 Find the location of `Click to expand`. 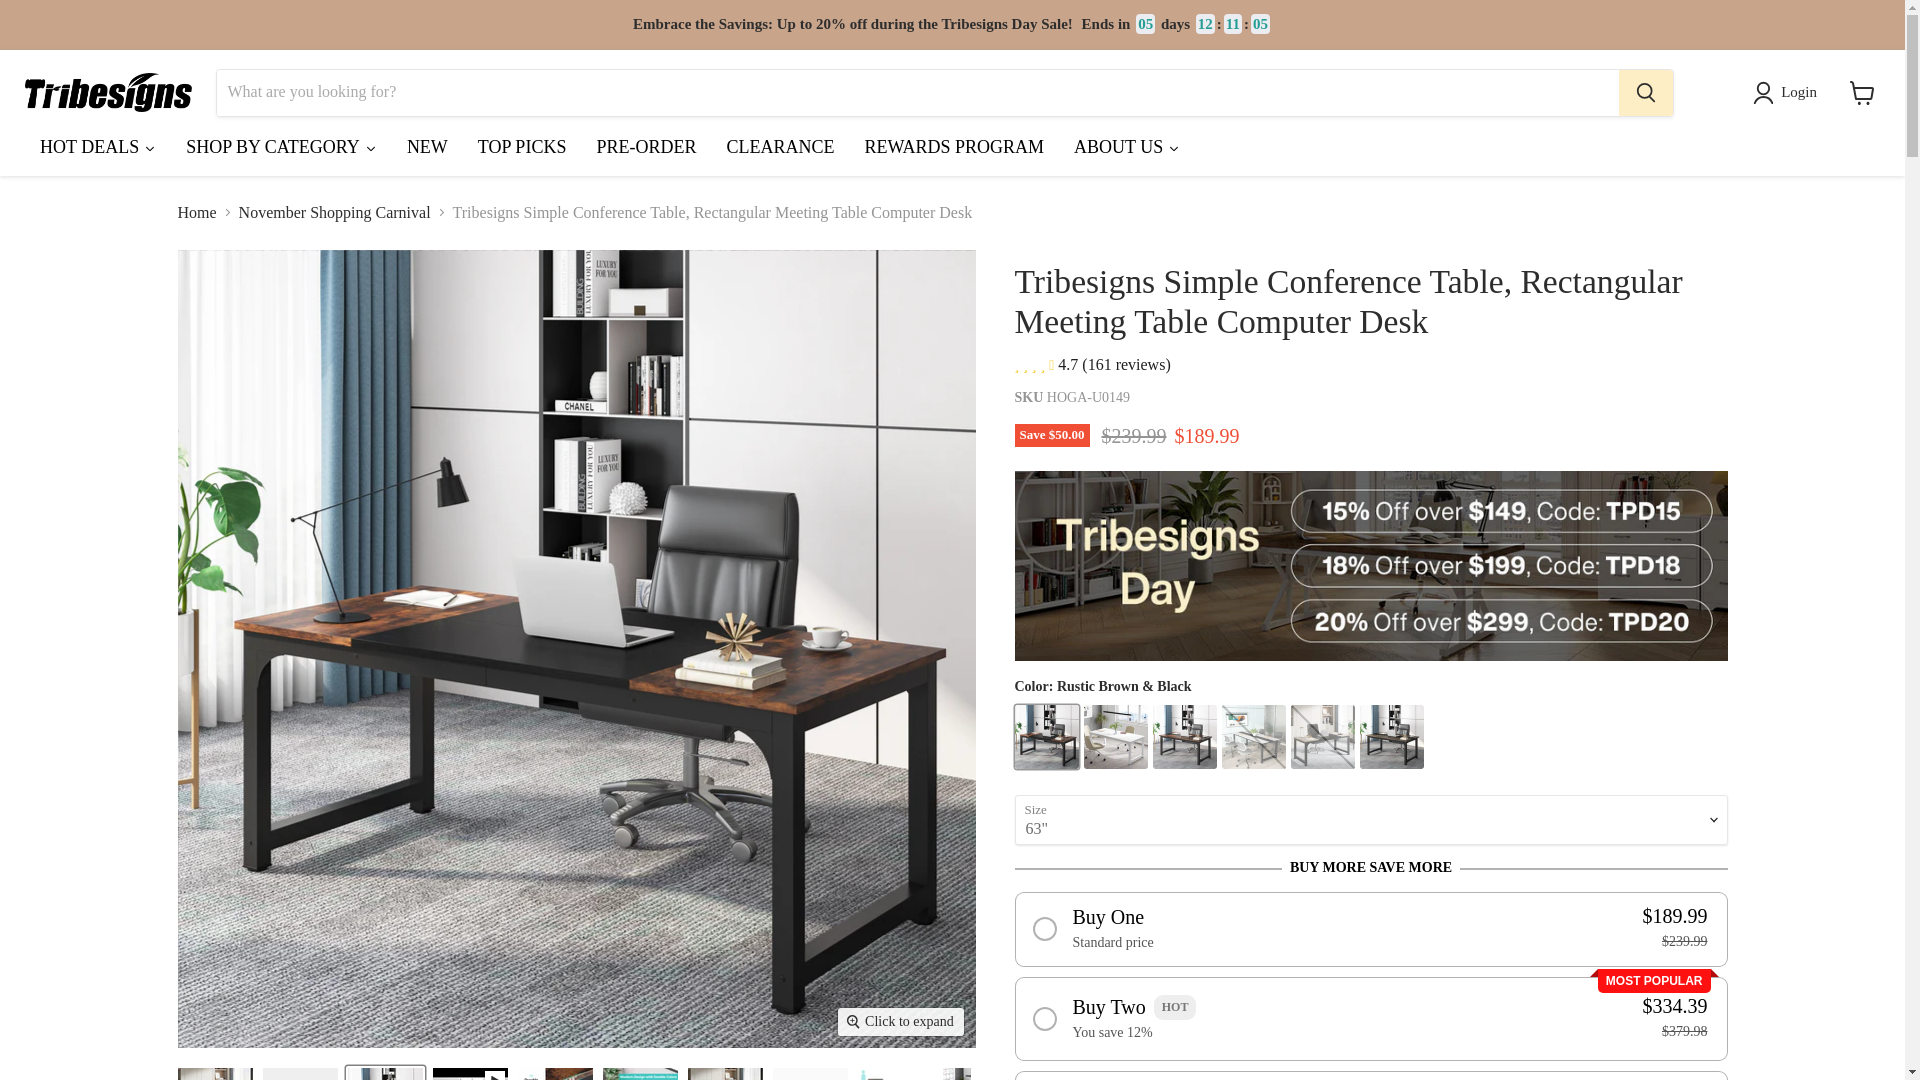

Click to expand is located at coordinates (900, 1021).